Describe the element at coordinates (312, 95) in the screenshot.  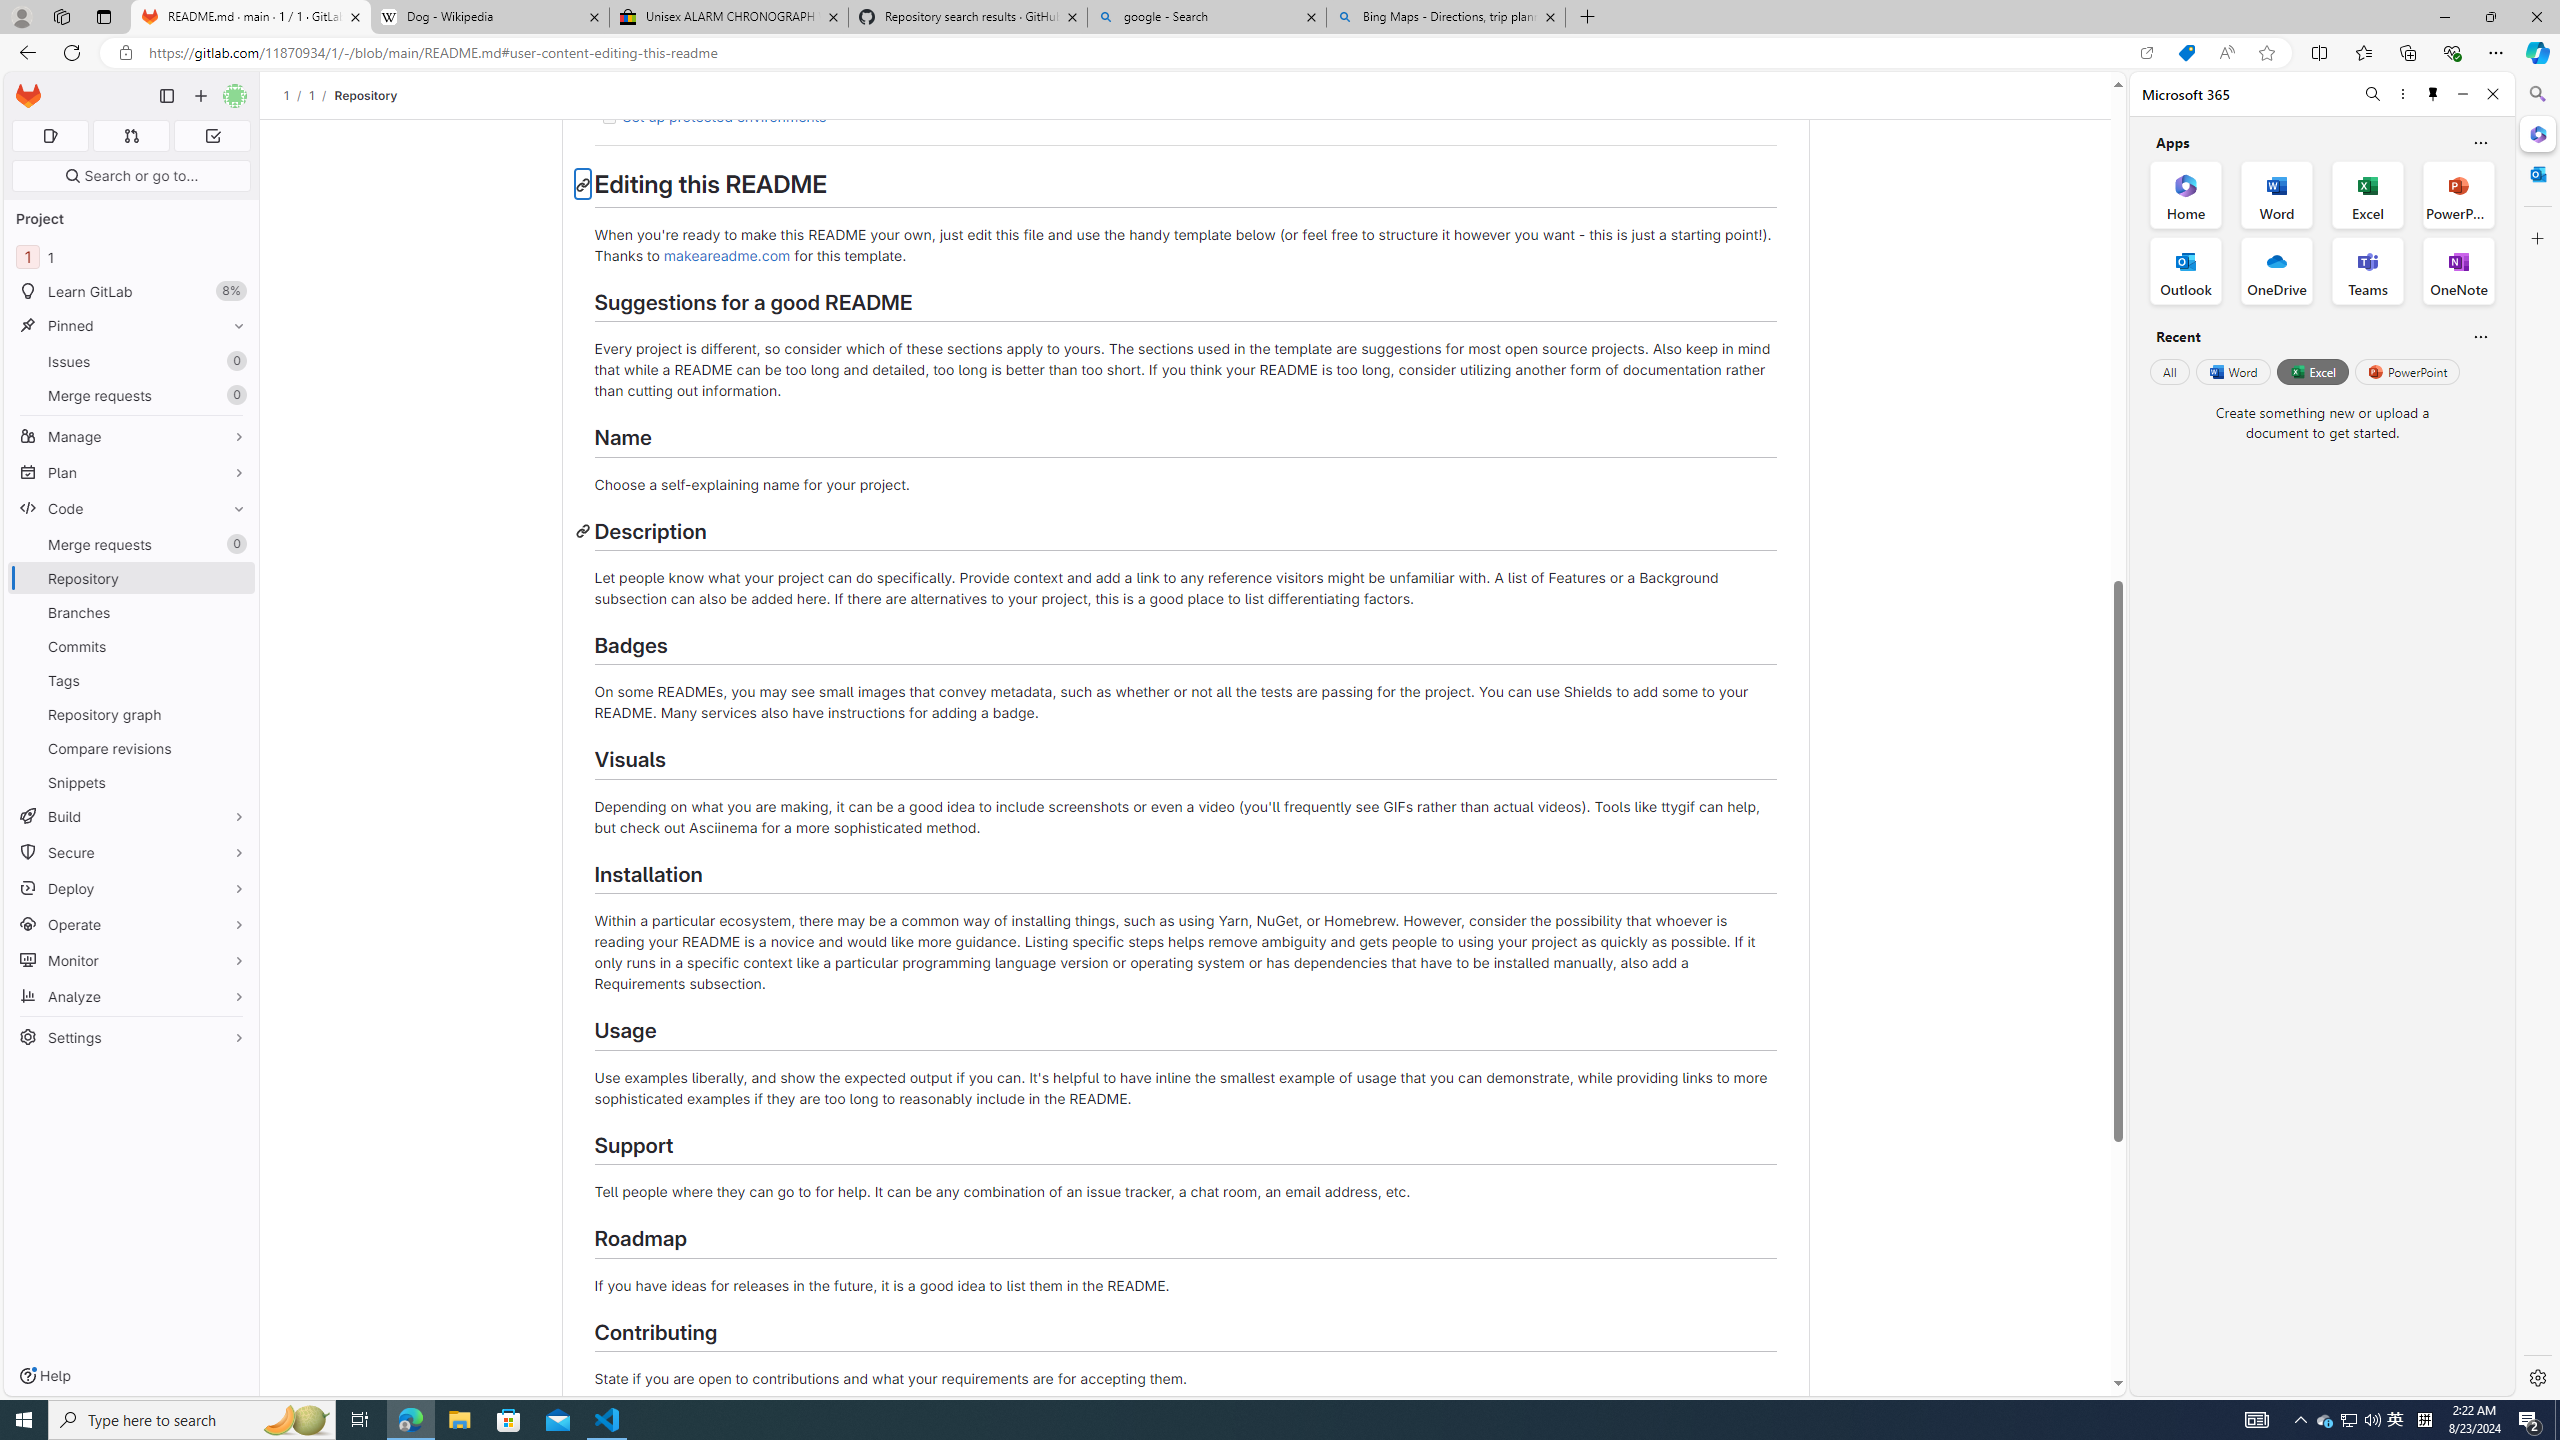
I see `1` at that location.